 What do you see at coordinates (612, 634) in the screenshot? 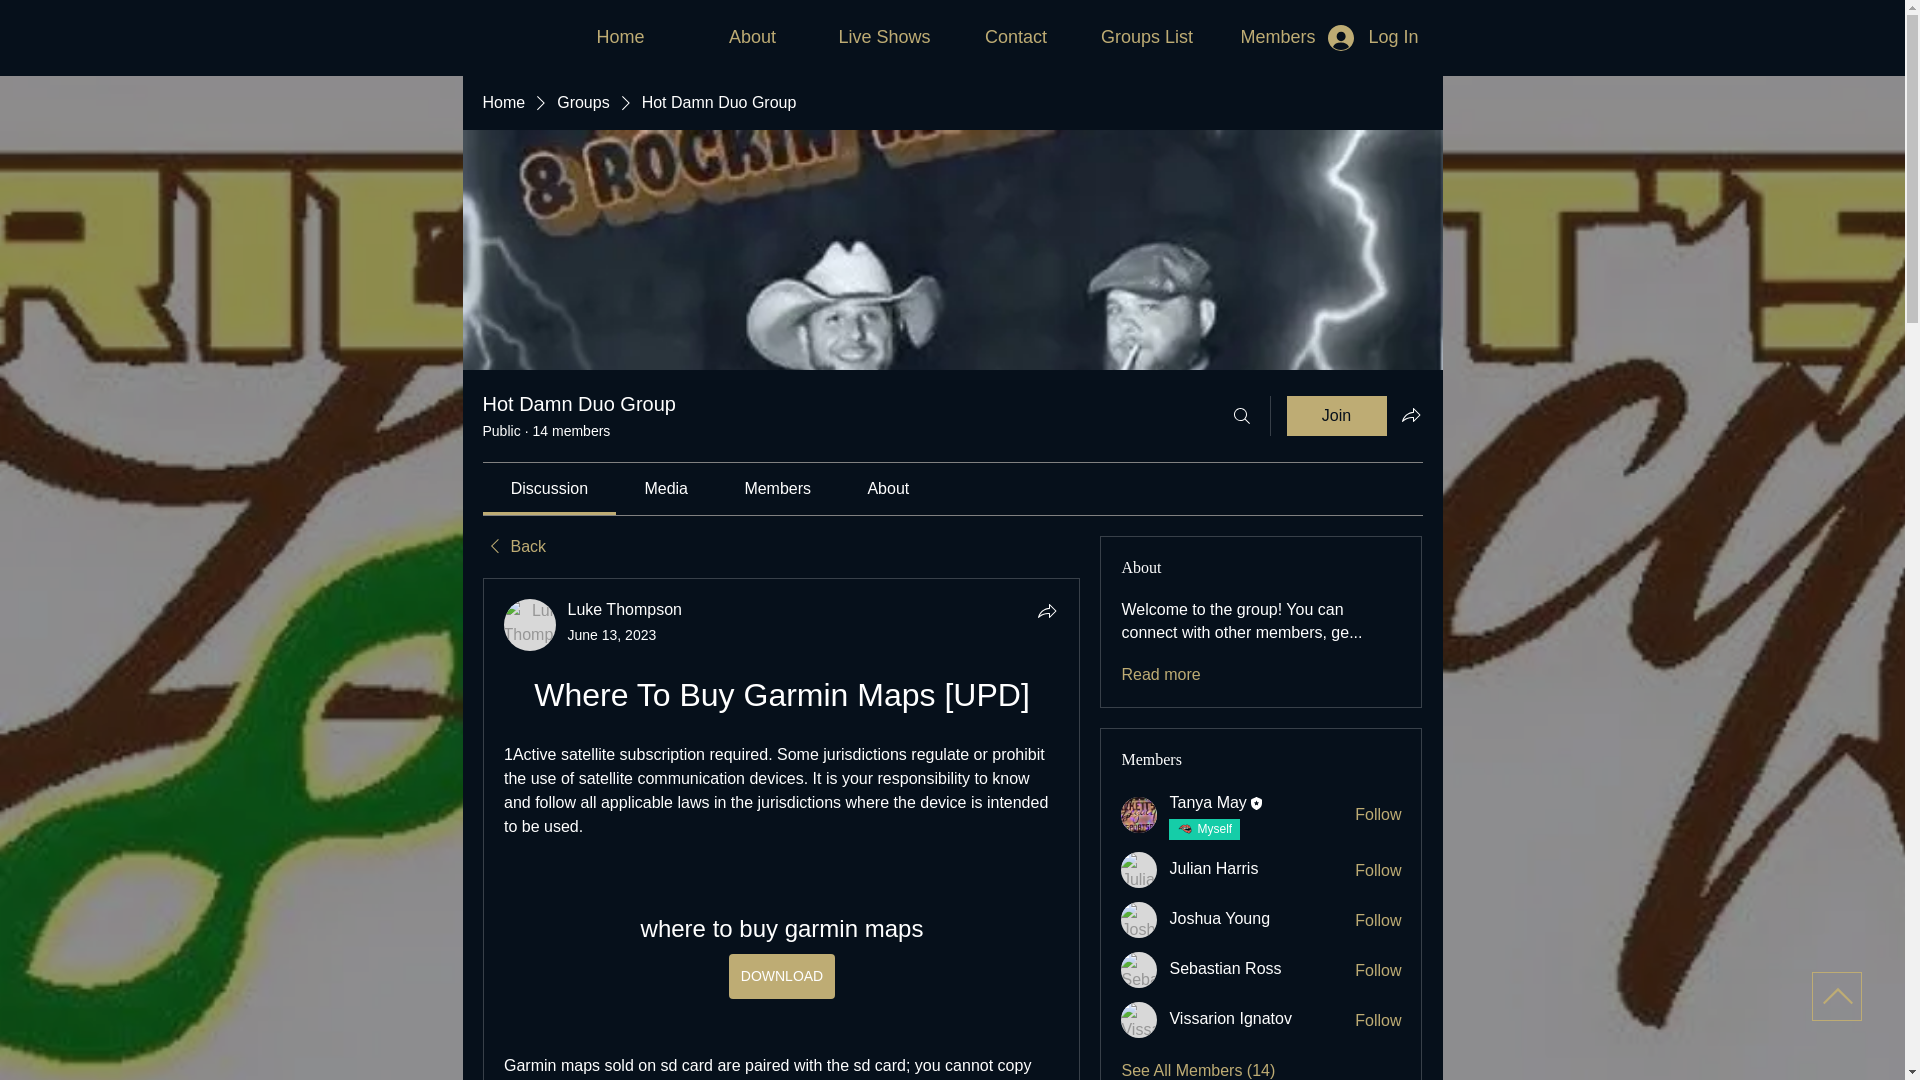
I see `June 13, 2023` at bounding box center [612, 634].